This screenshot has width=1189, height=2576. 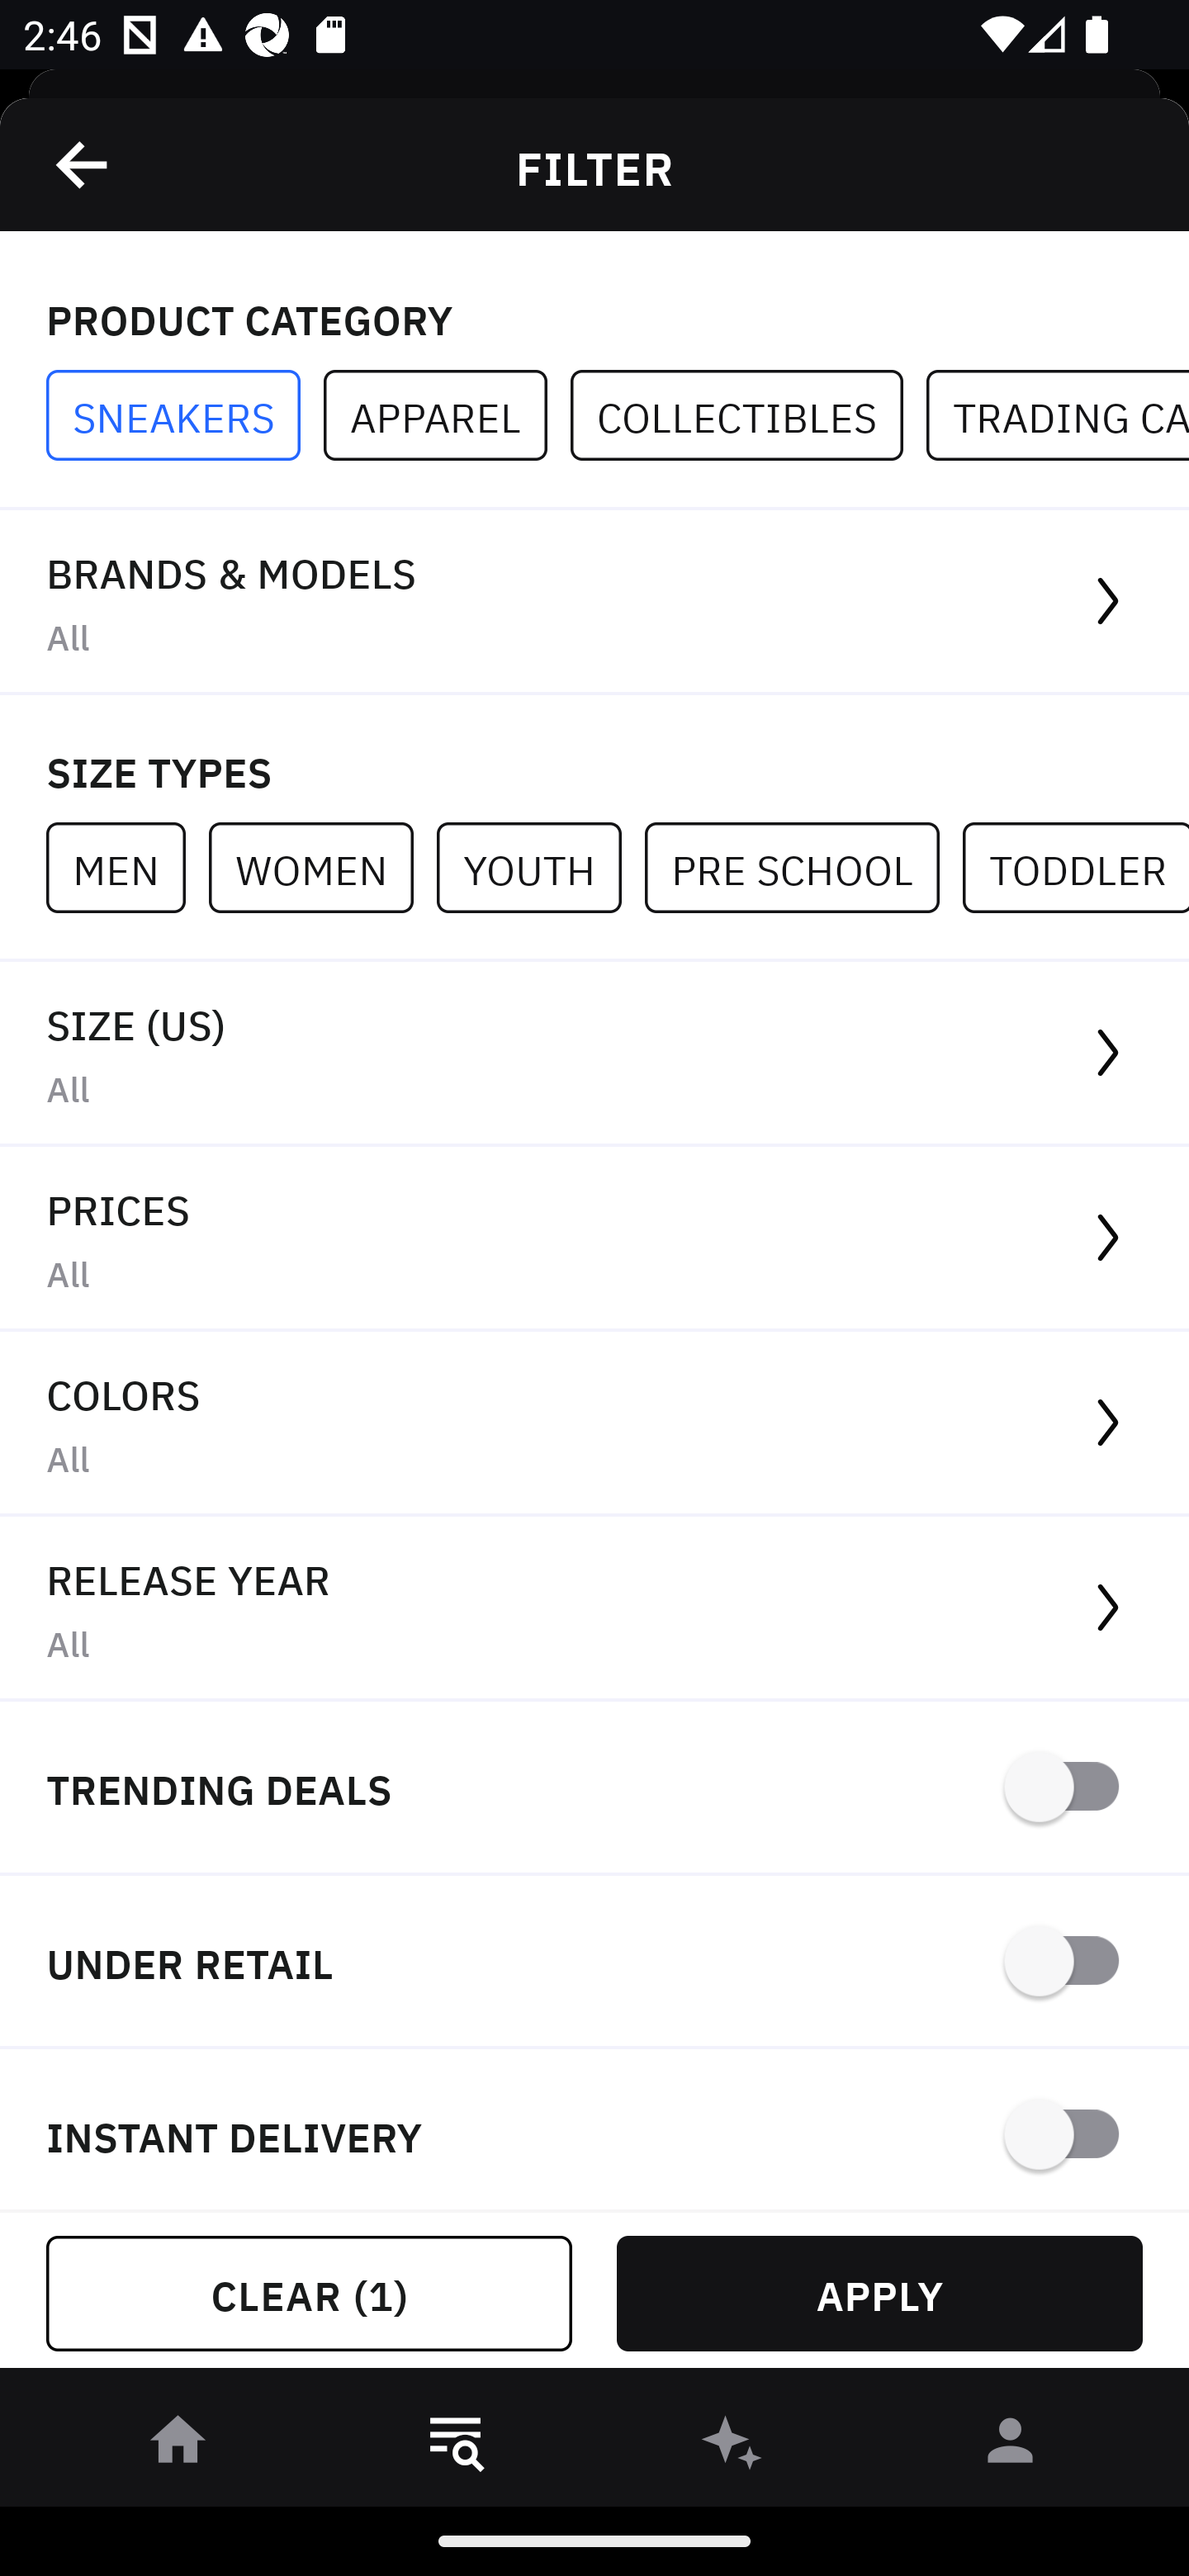 I want to click on INSTANT DELIVERY, so click(x=594, y=2130).